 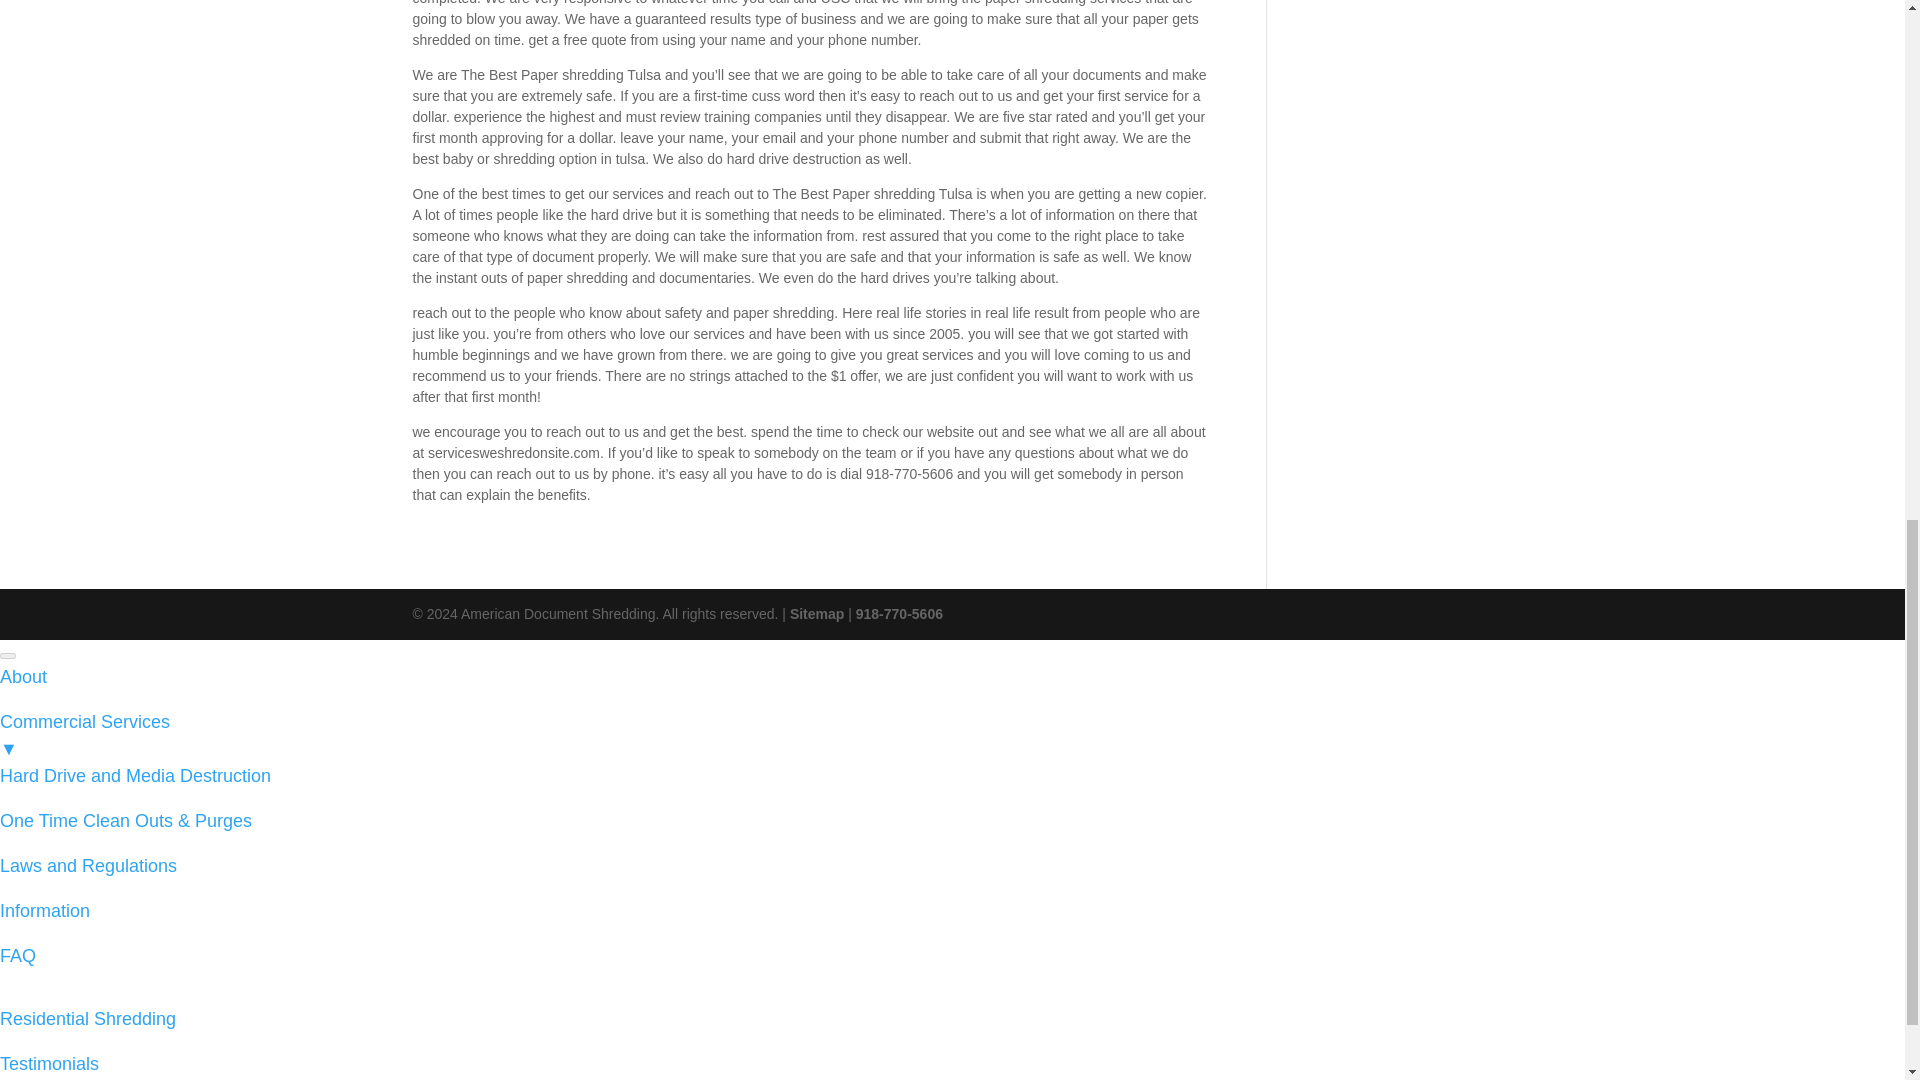 I want to click on FAQ, so click(x=18, y=956).